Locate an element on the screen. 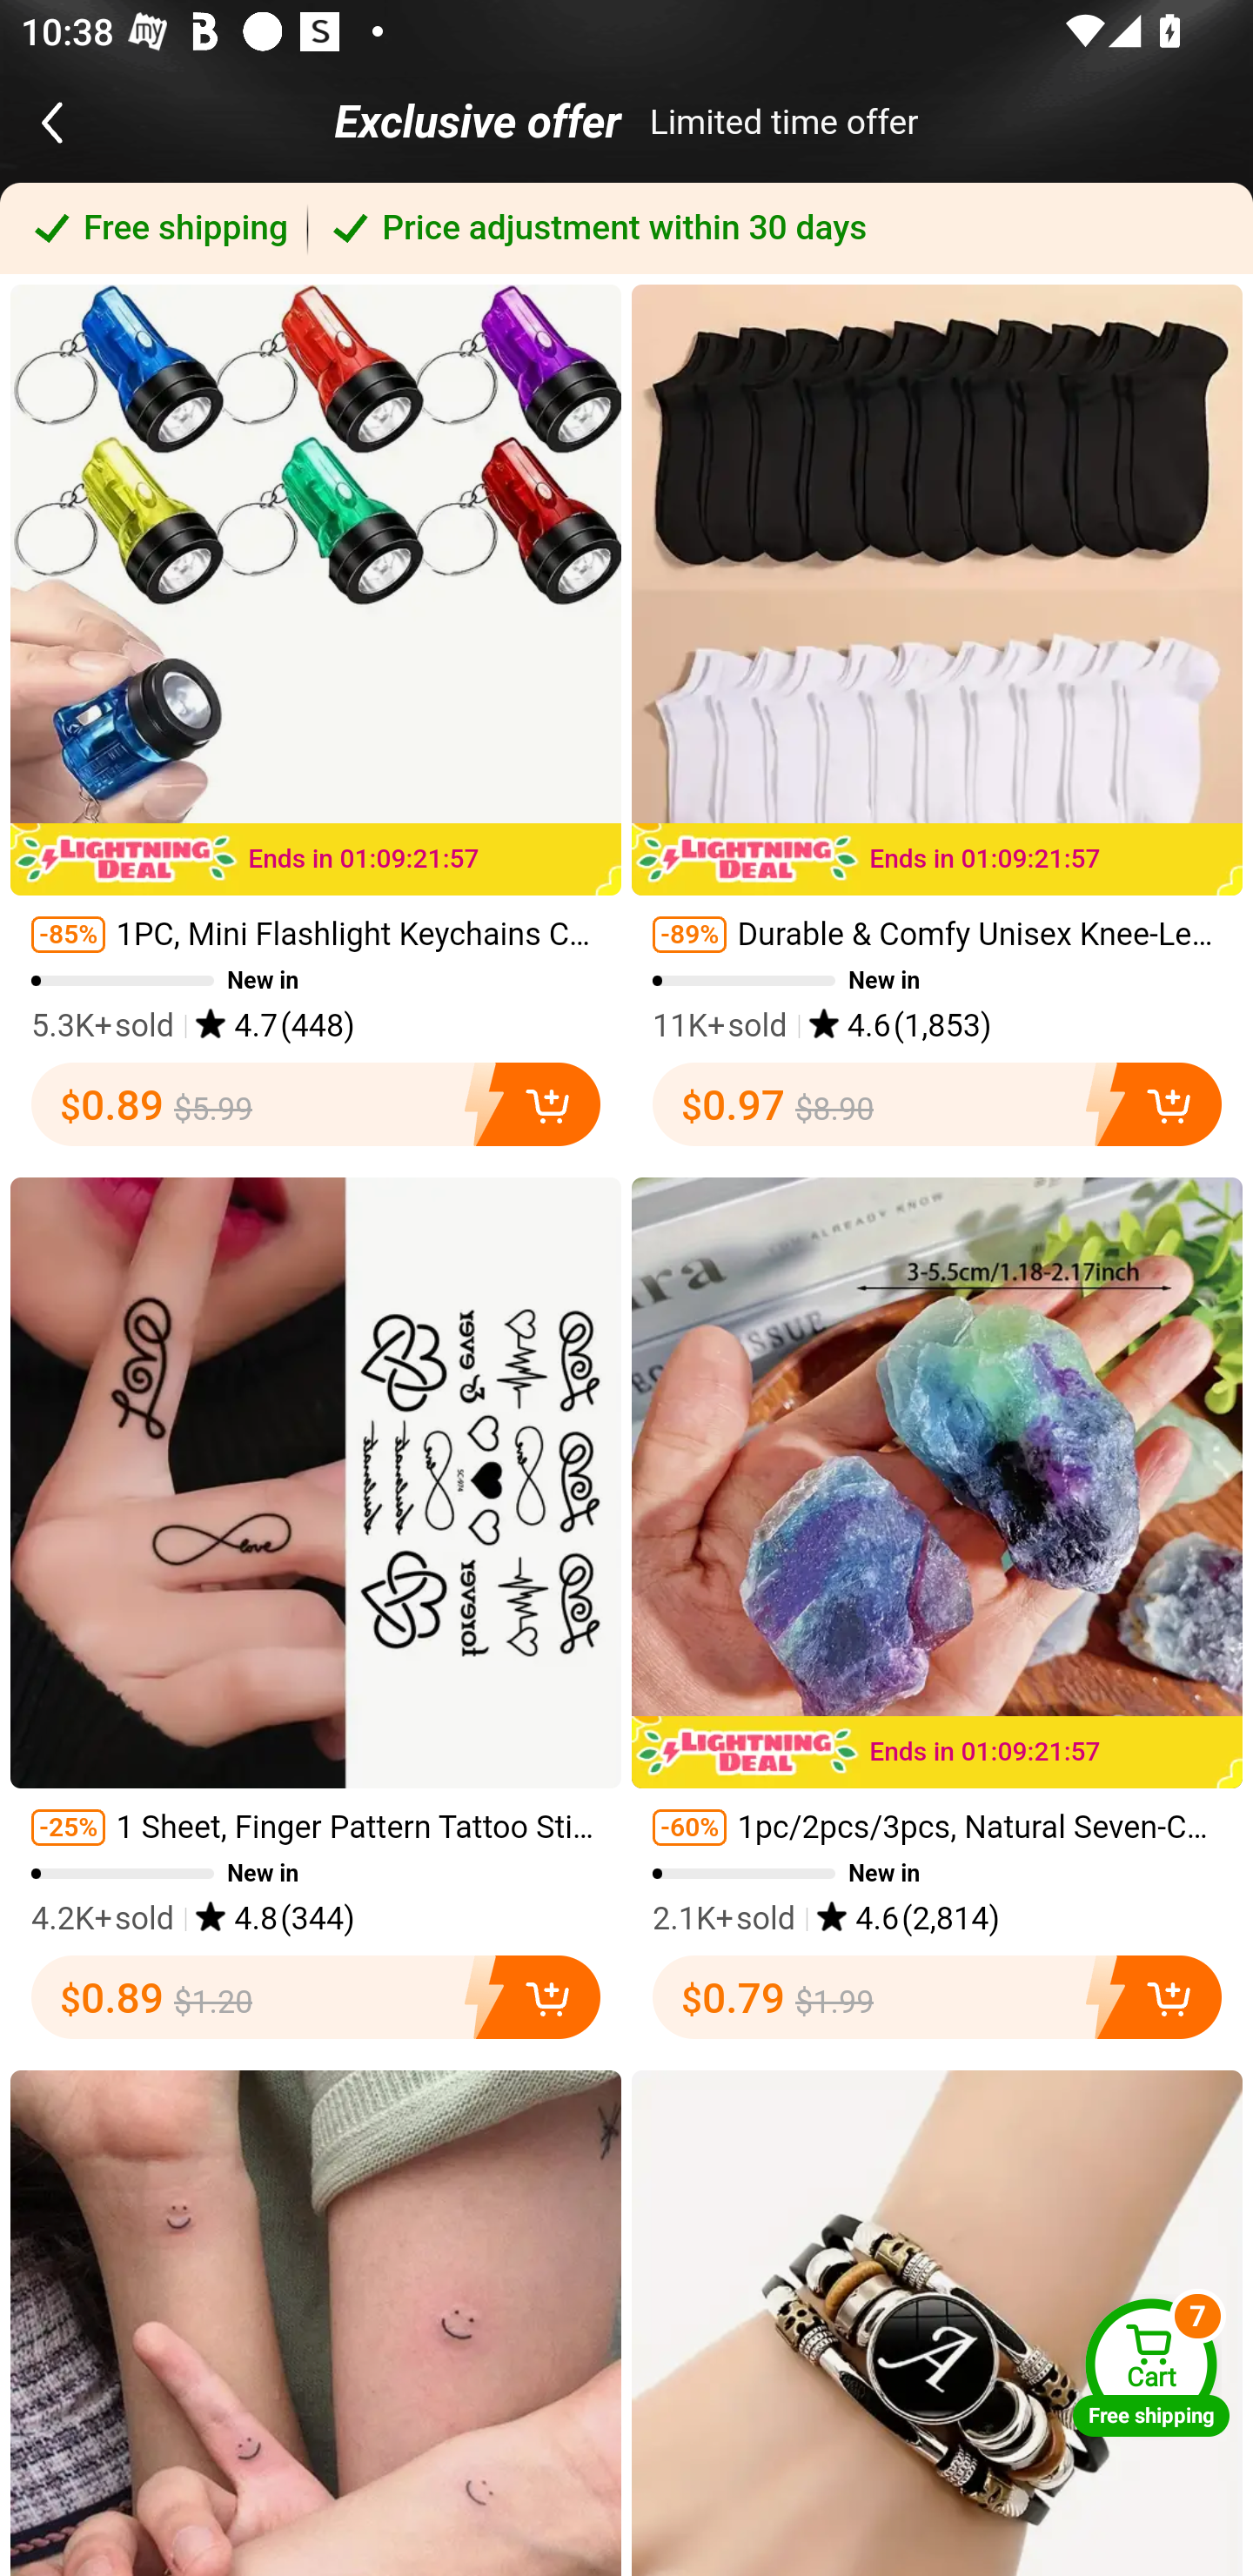  Cart Free shipping Cart is located at coordinates (1151, 2367).